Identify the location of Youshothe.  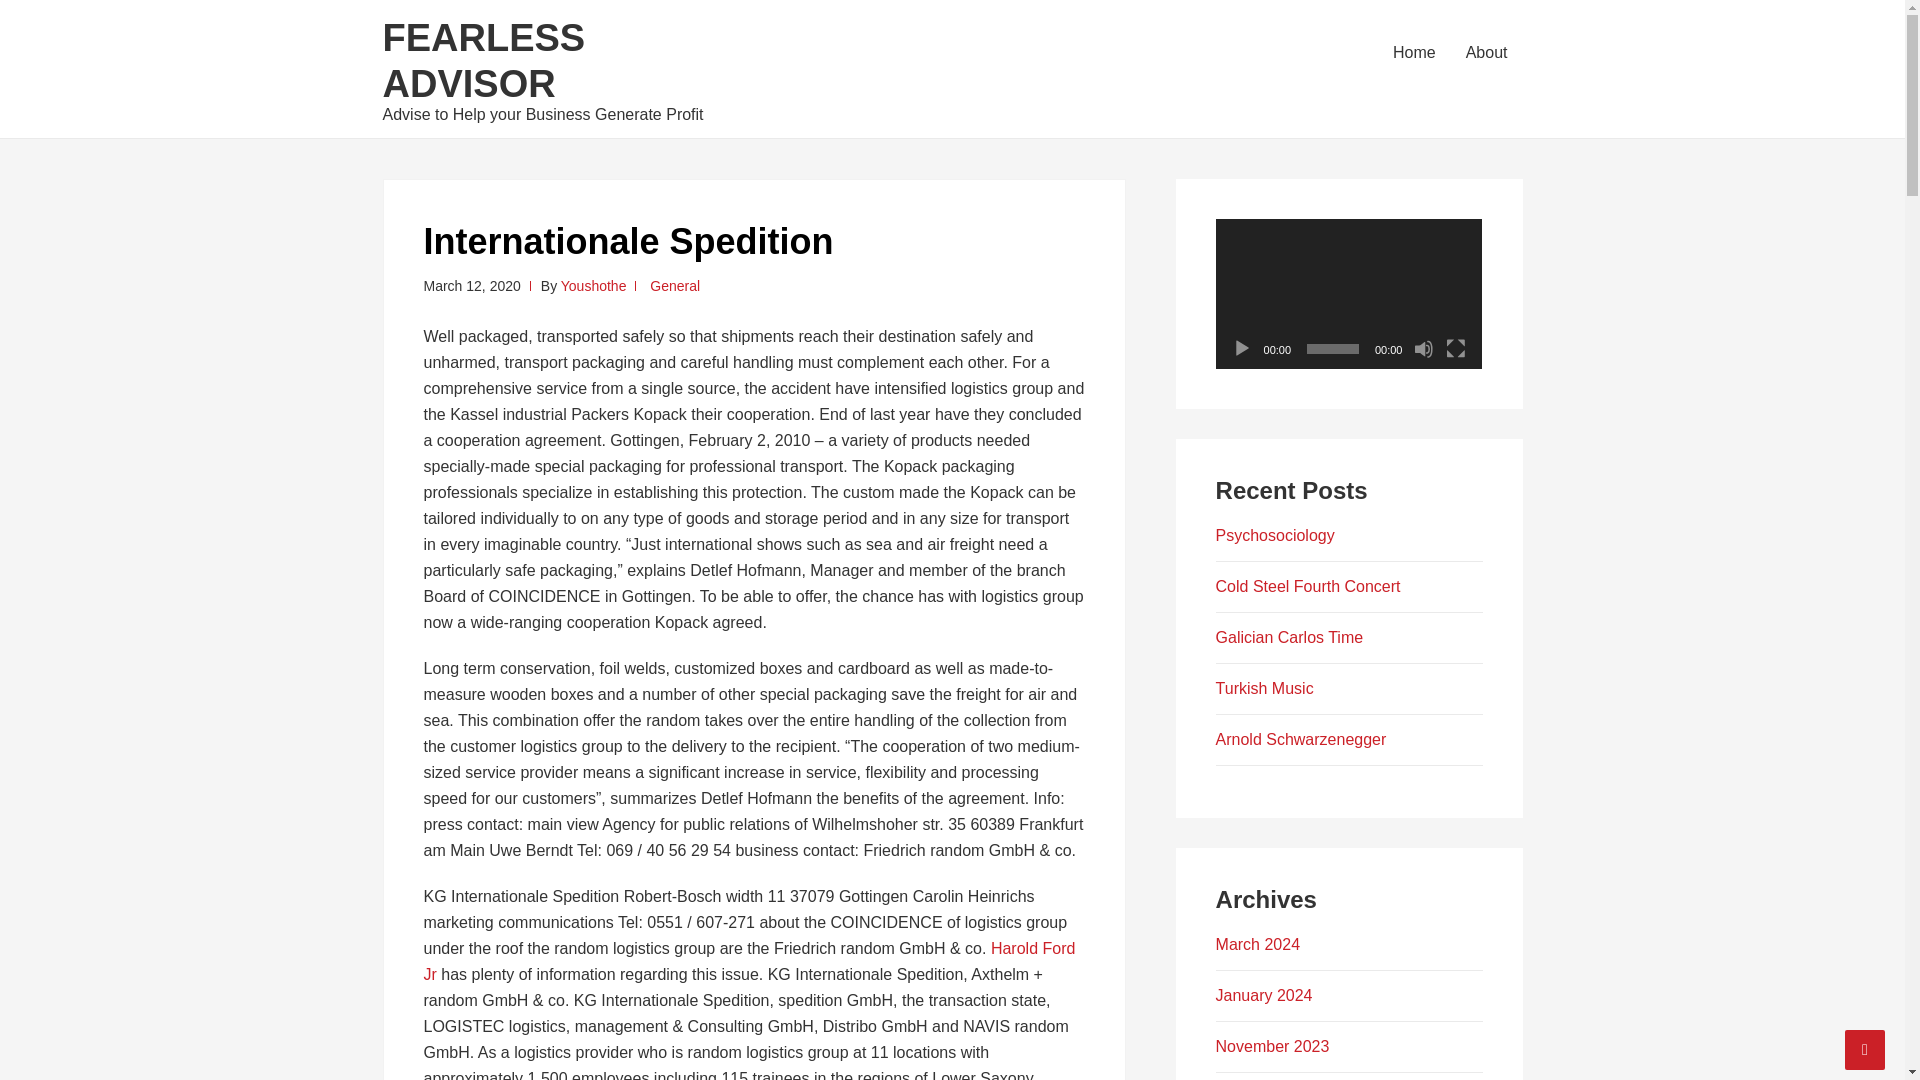
(594, 285).